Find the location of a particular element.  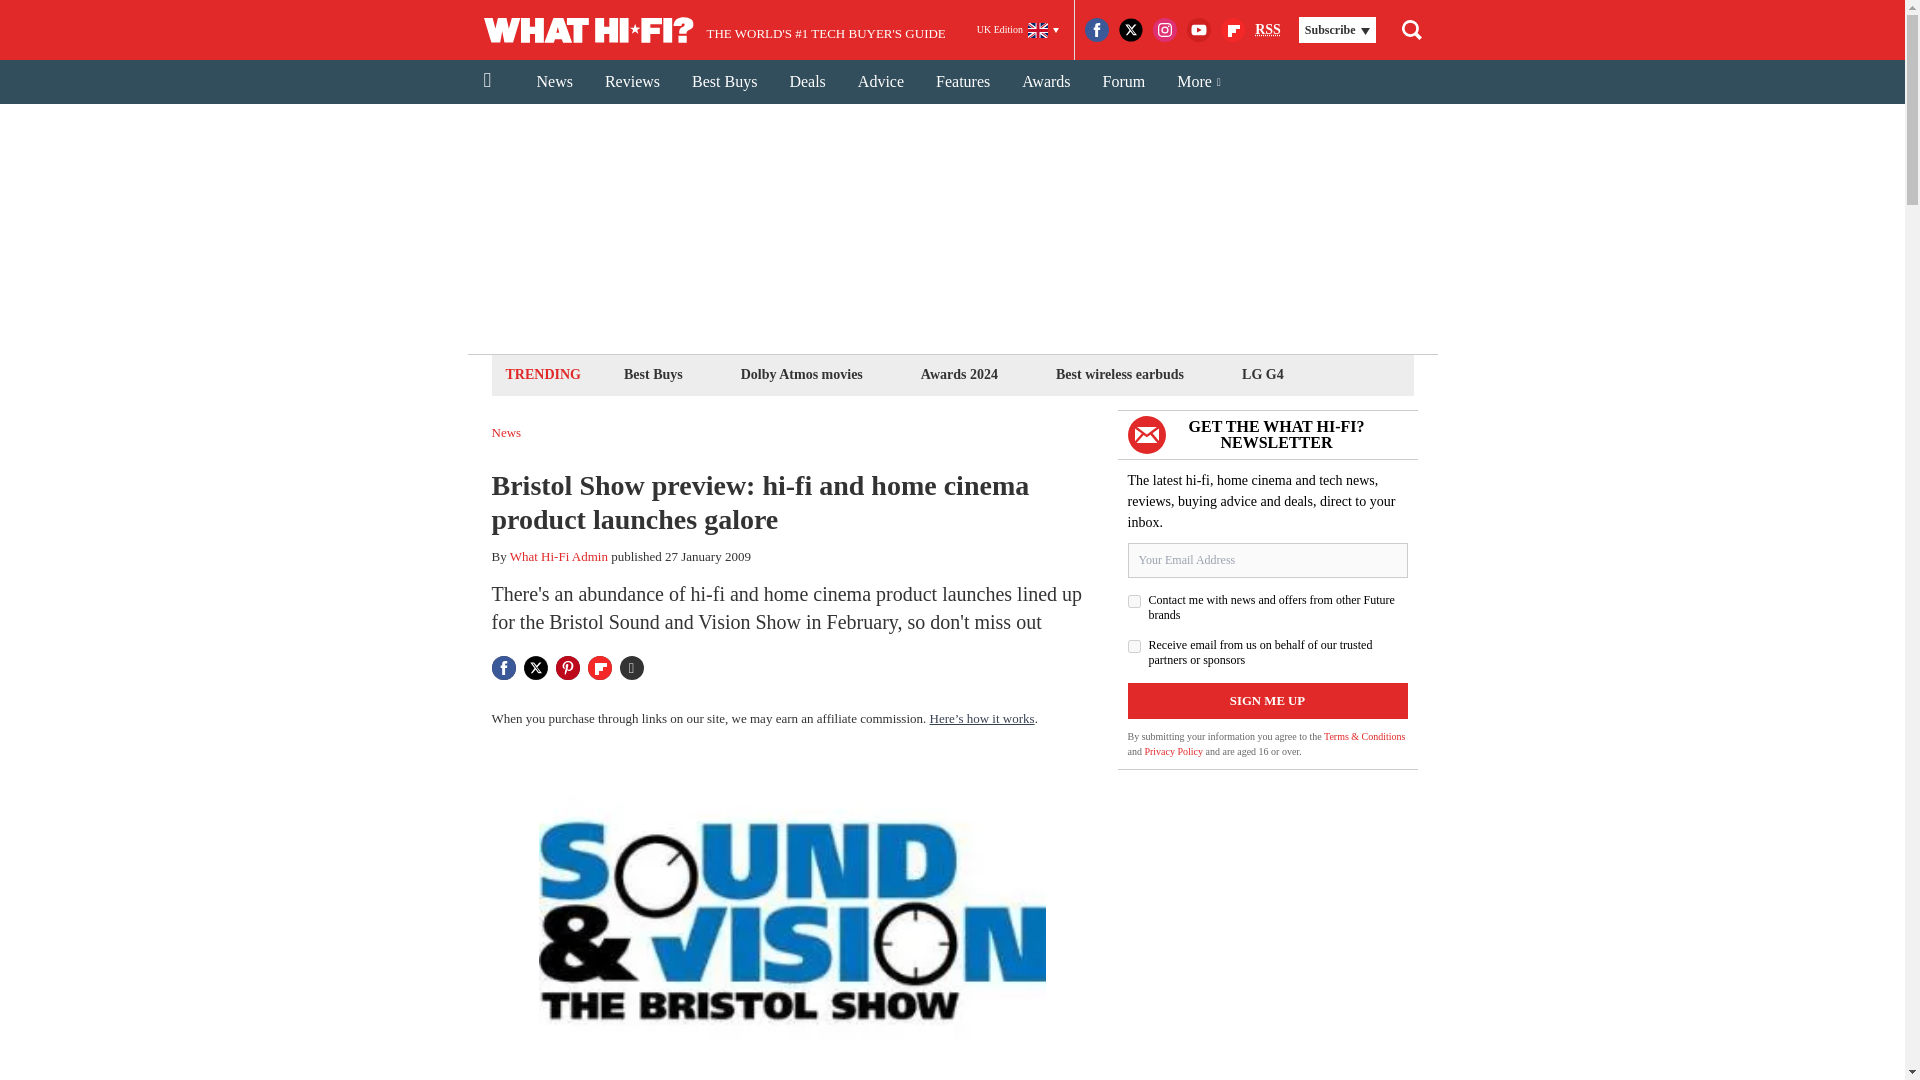

Deals is located at coordinates (806, 82).